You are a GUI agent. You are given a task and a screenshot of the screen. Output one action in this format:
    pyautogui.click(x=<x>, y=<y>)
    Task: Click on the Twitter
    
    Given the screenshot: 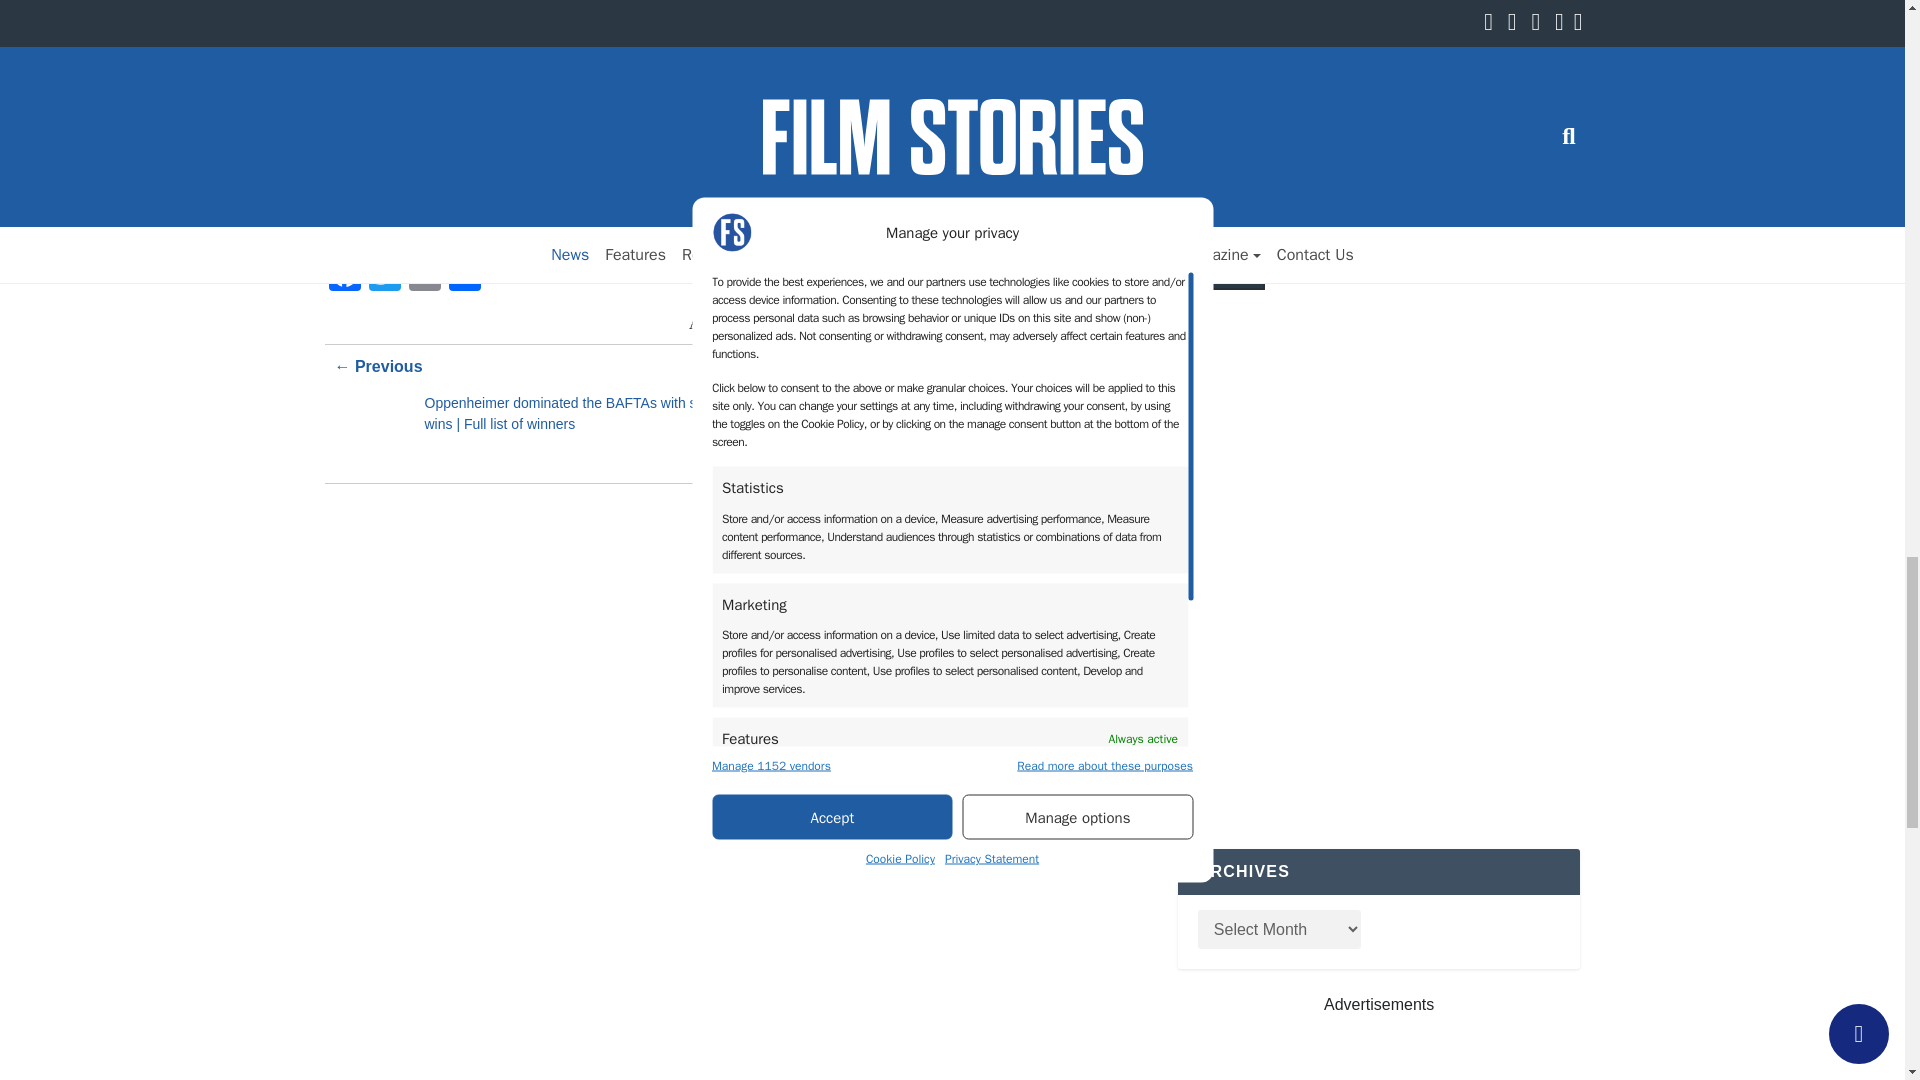 What is the action you would take?
    pyautogui.click(x=384, y=277)
    